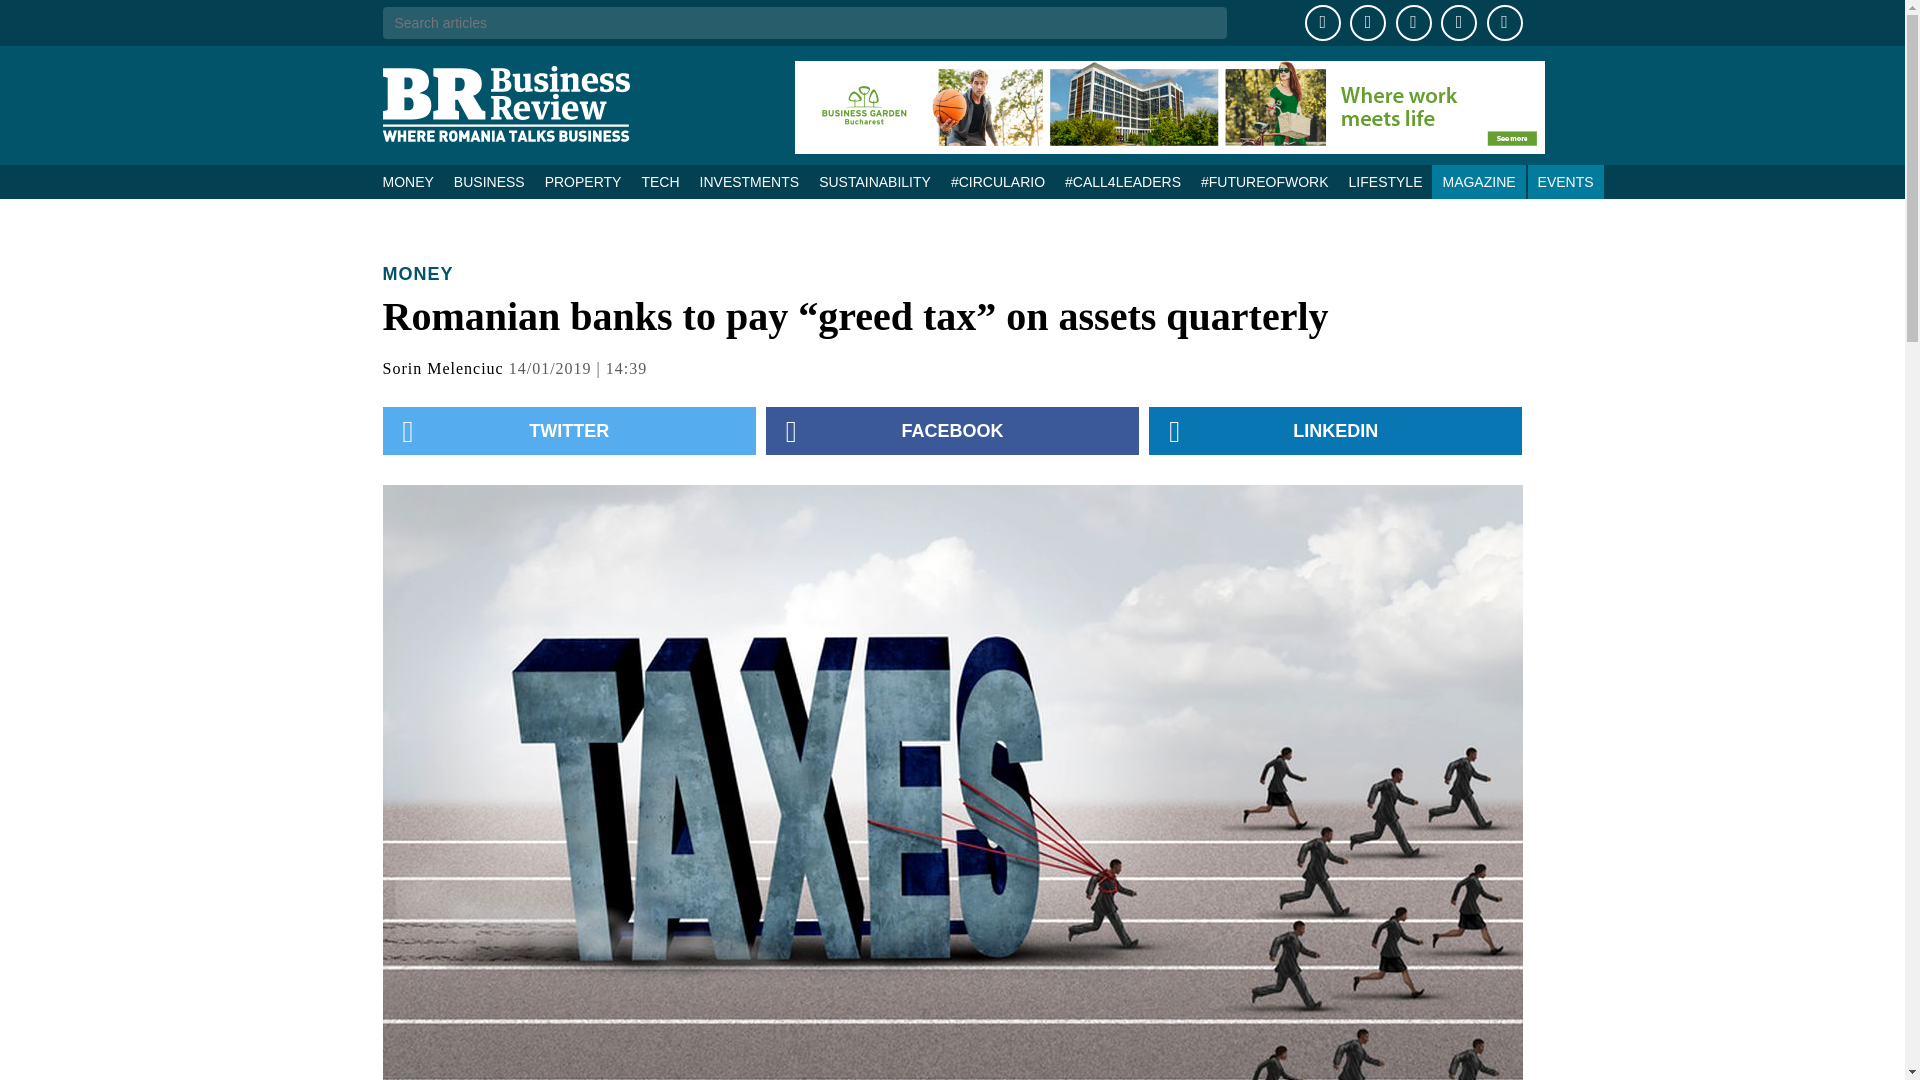  What do you see at coordinates (750, 182) in the screenshot?
I see `INVESTMENTS` at bounding box center [750, 182].